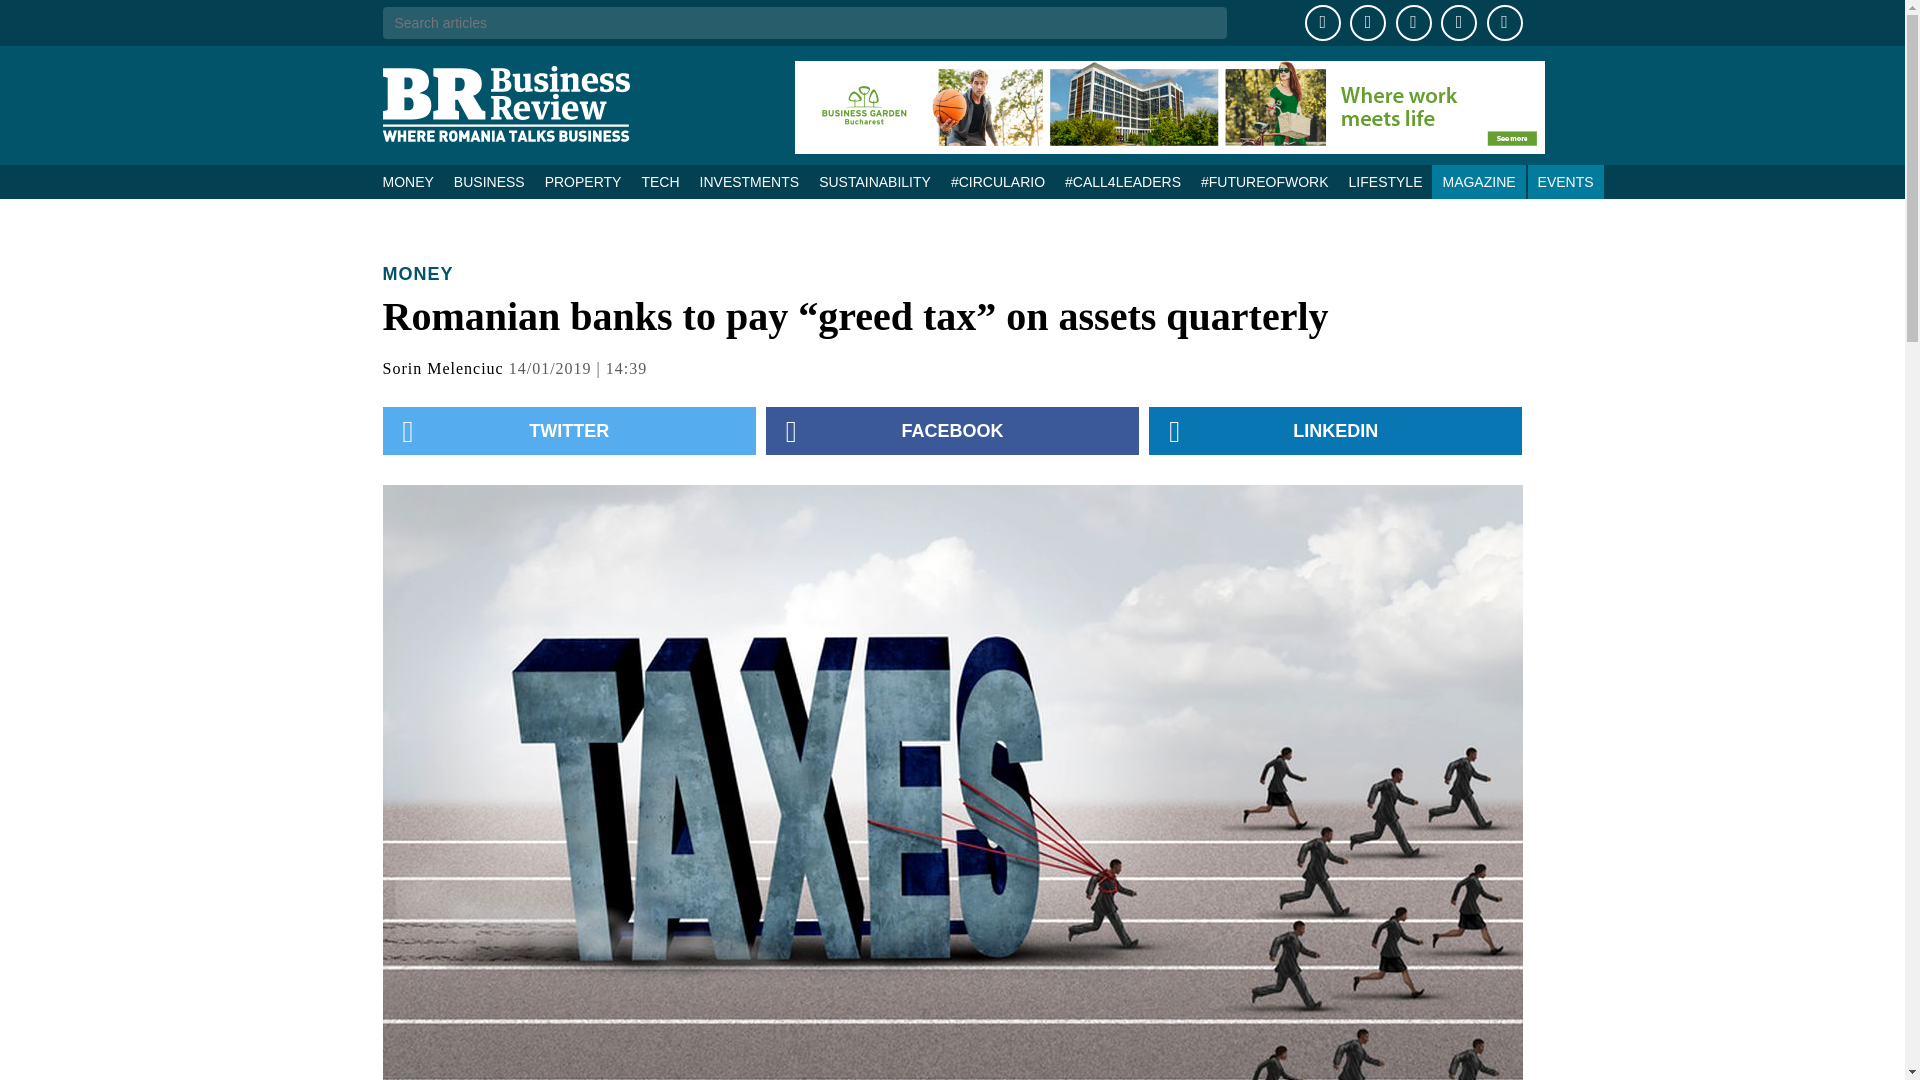  What do you see at coordinates (750, 182) in the screenshot?
I see `INVESTMENTS` at bounding box center [750, 182].